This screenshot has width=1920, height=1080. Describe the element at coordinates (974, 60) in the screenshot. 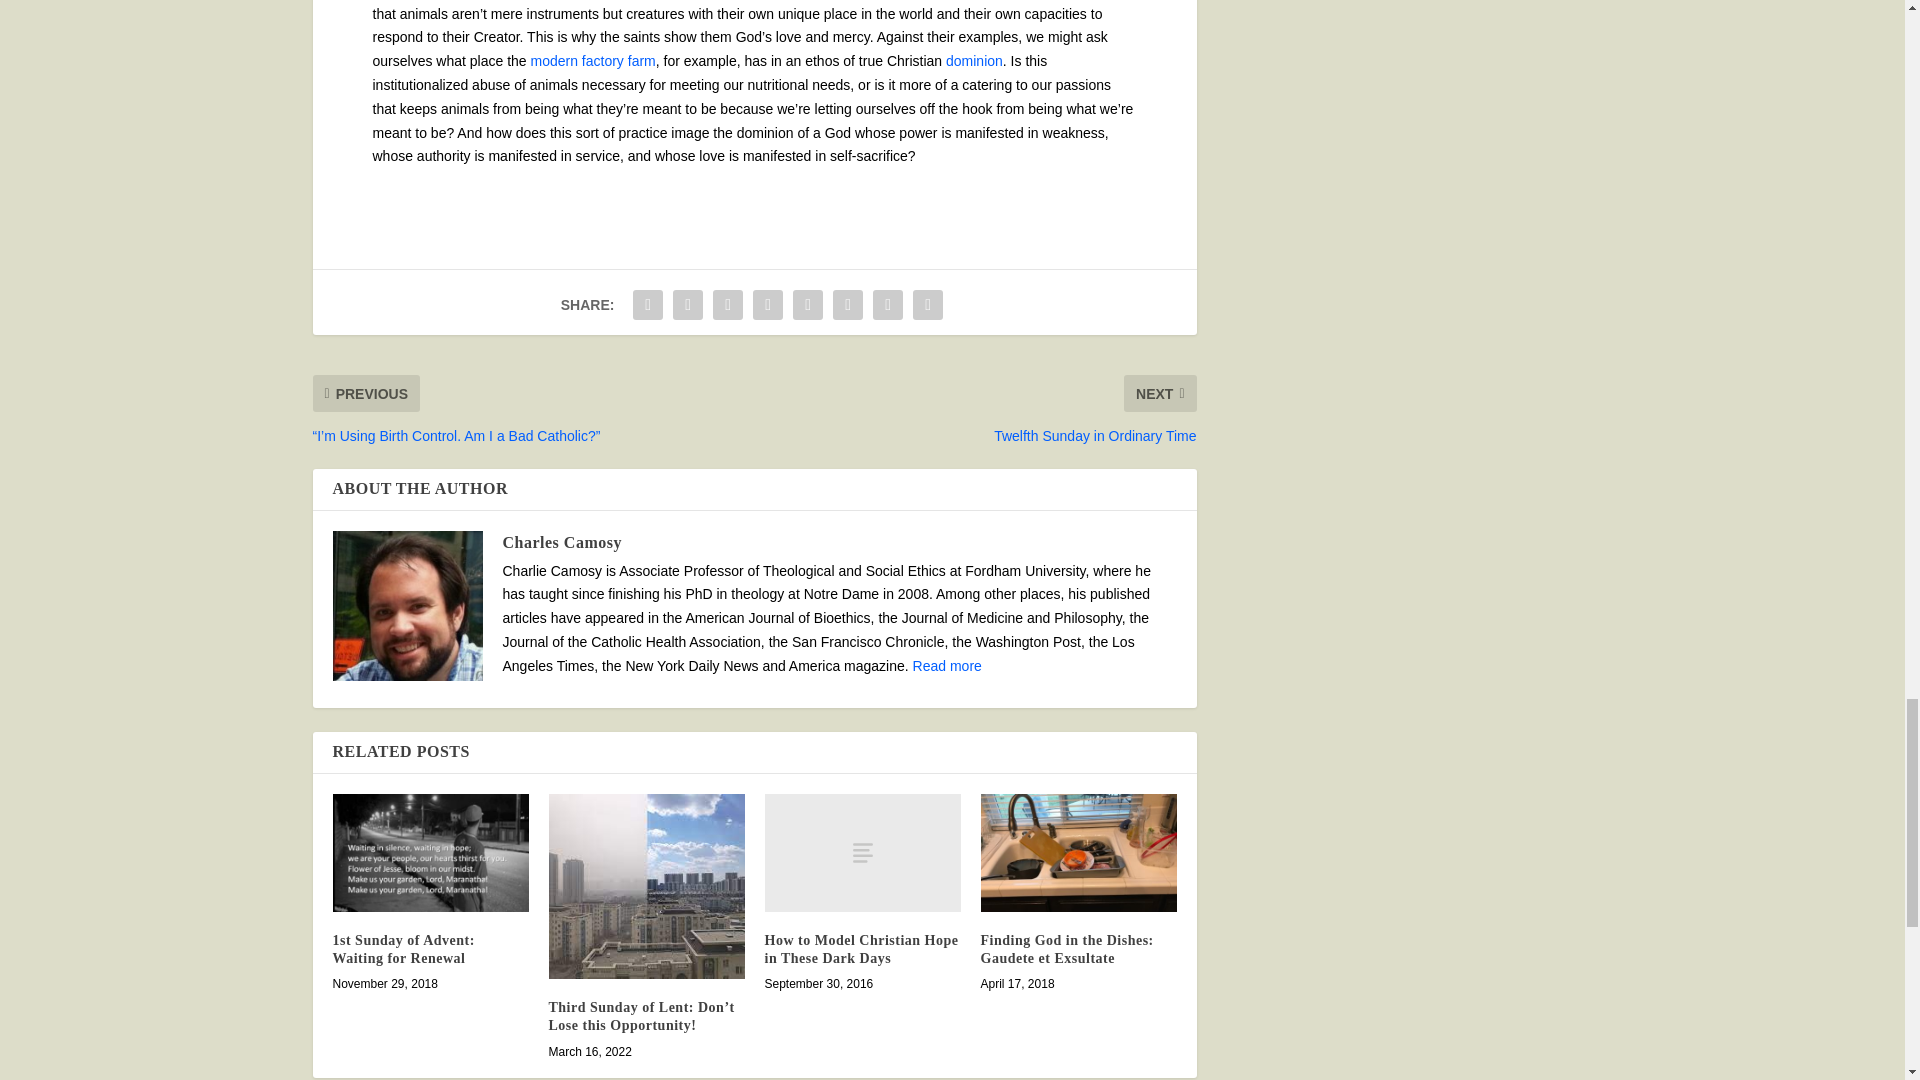

I see `dominion` at that location.